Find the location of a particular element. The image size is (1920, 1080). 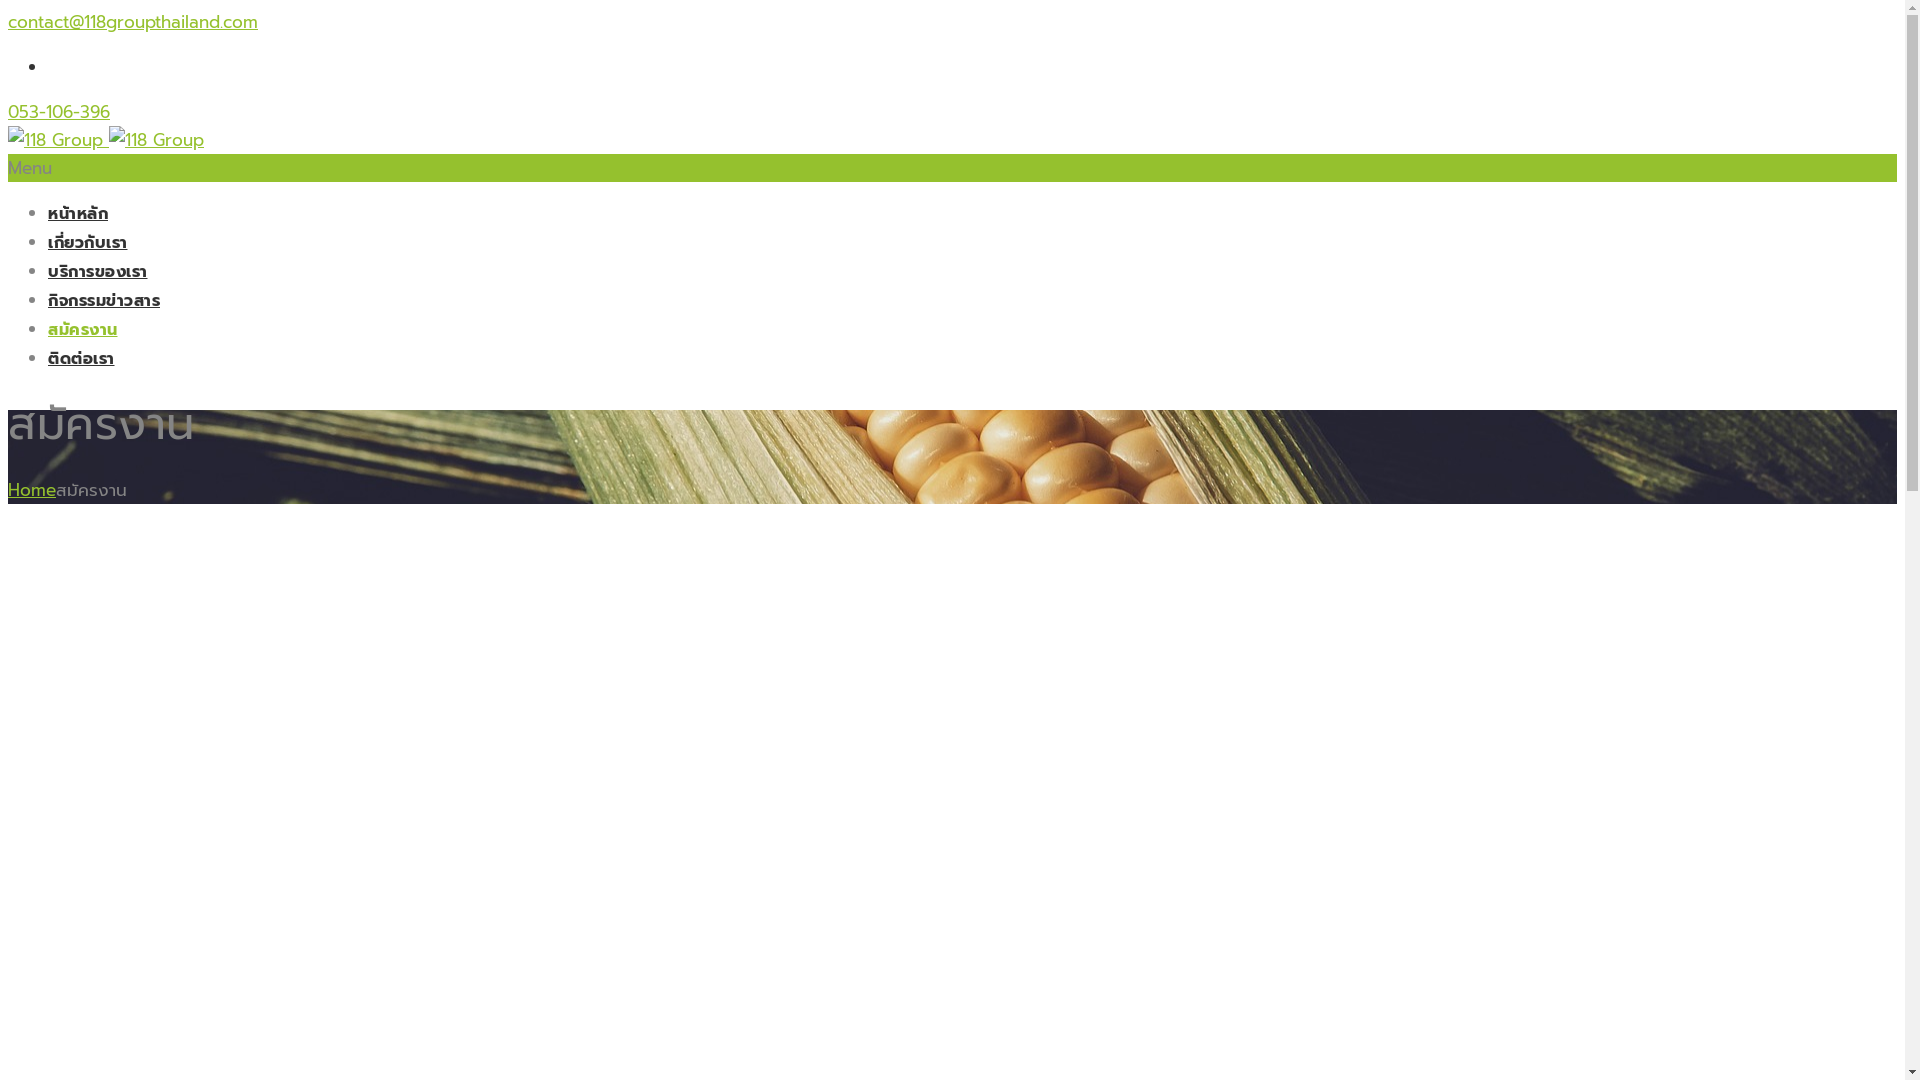

118 Group is located at coordinates (106, 140).